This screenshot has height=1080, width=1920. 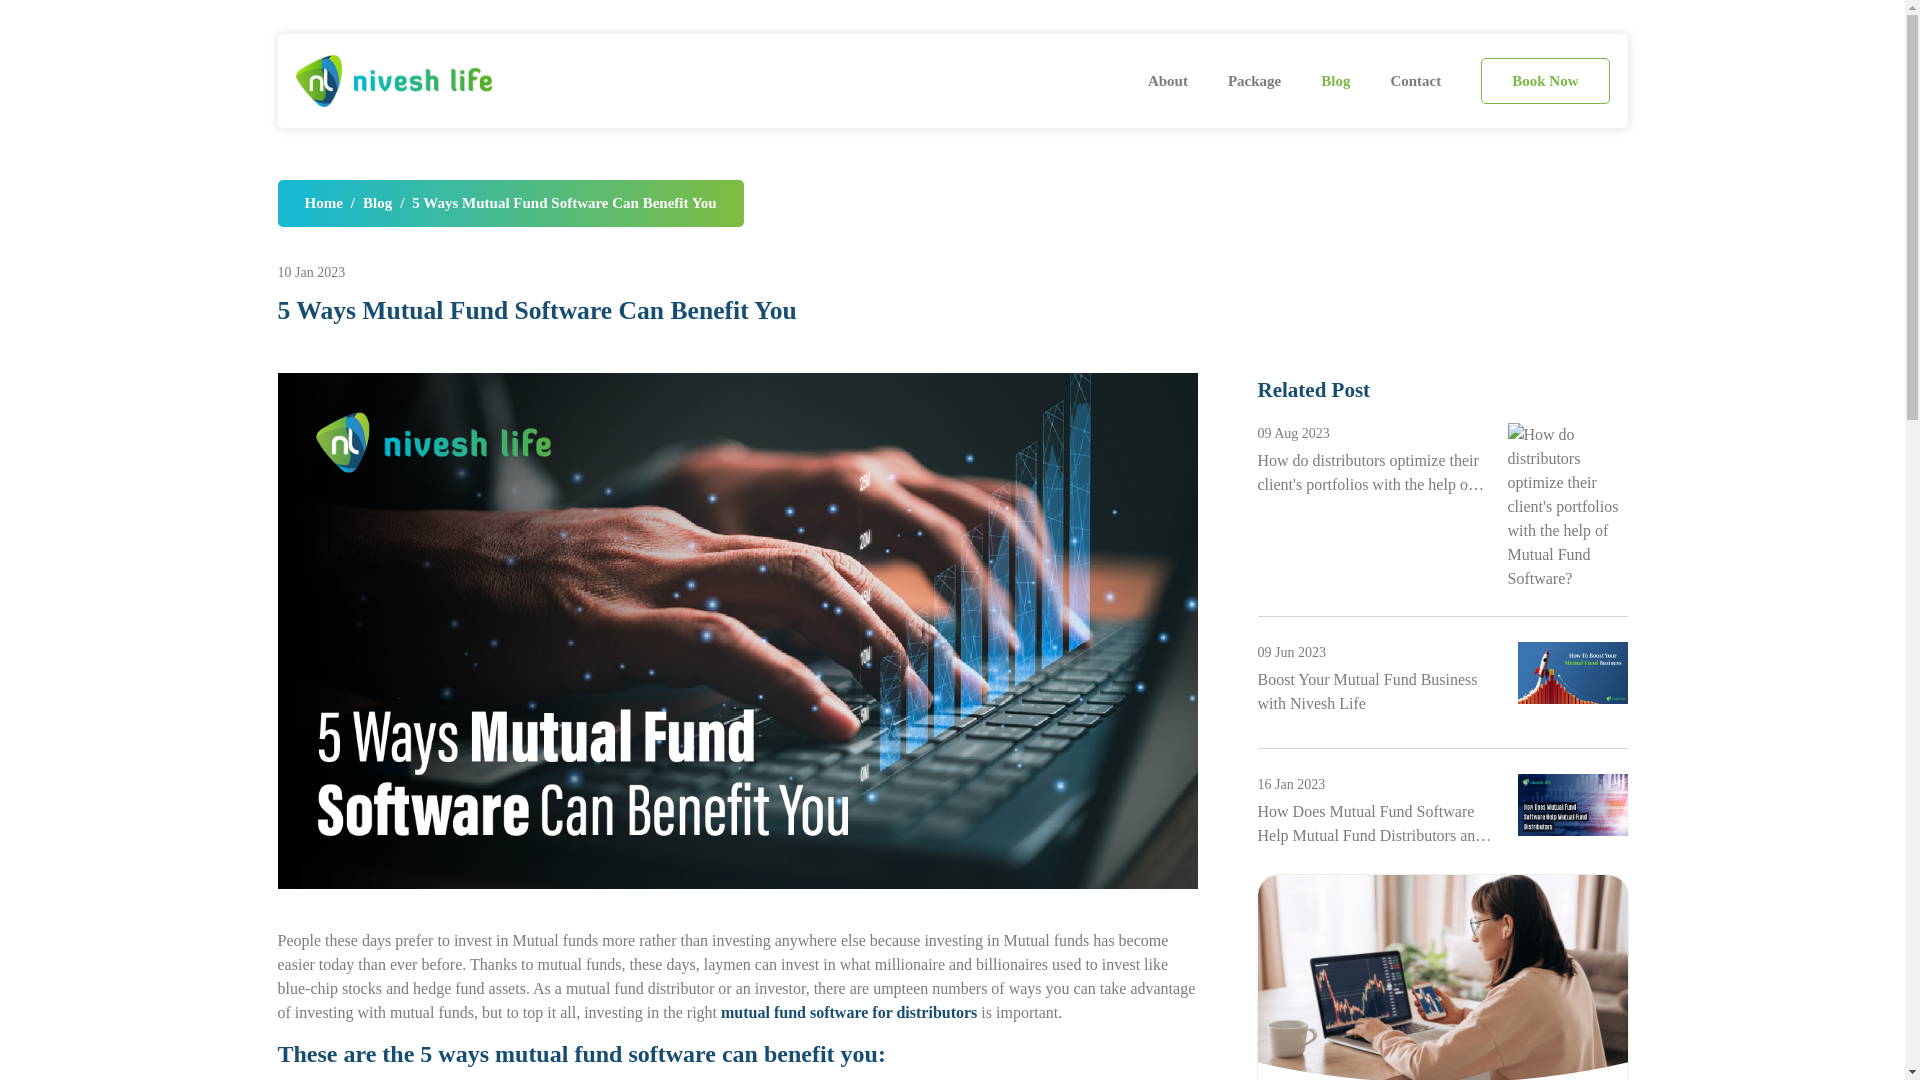 What do you see at coordinates (376, 204) in the screenshot?
I see `Blog` at bounding box center [376, 204].